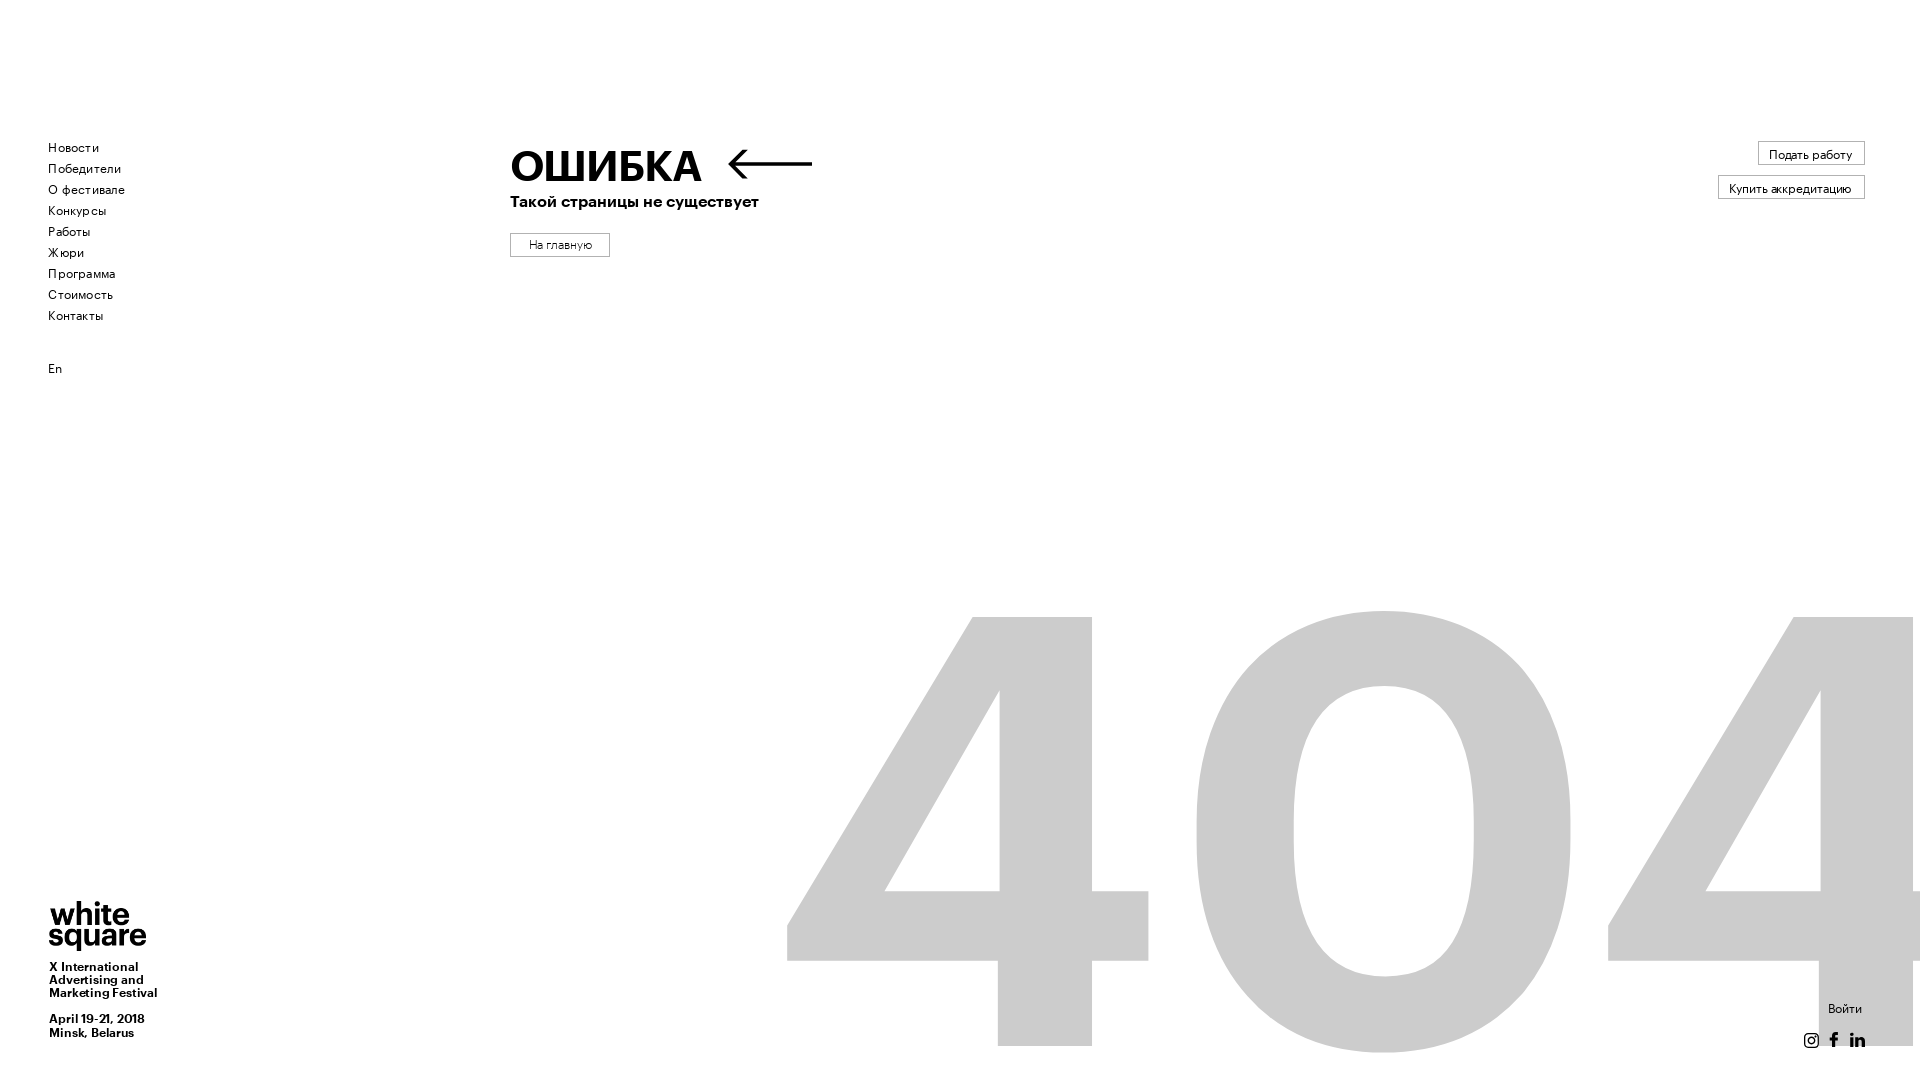  I want to click on En, so click(55, 366).